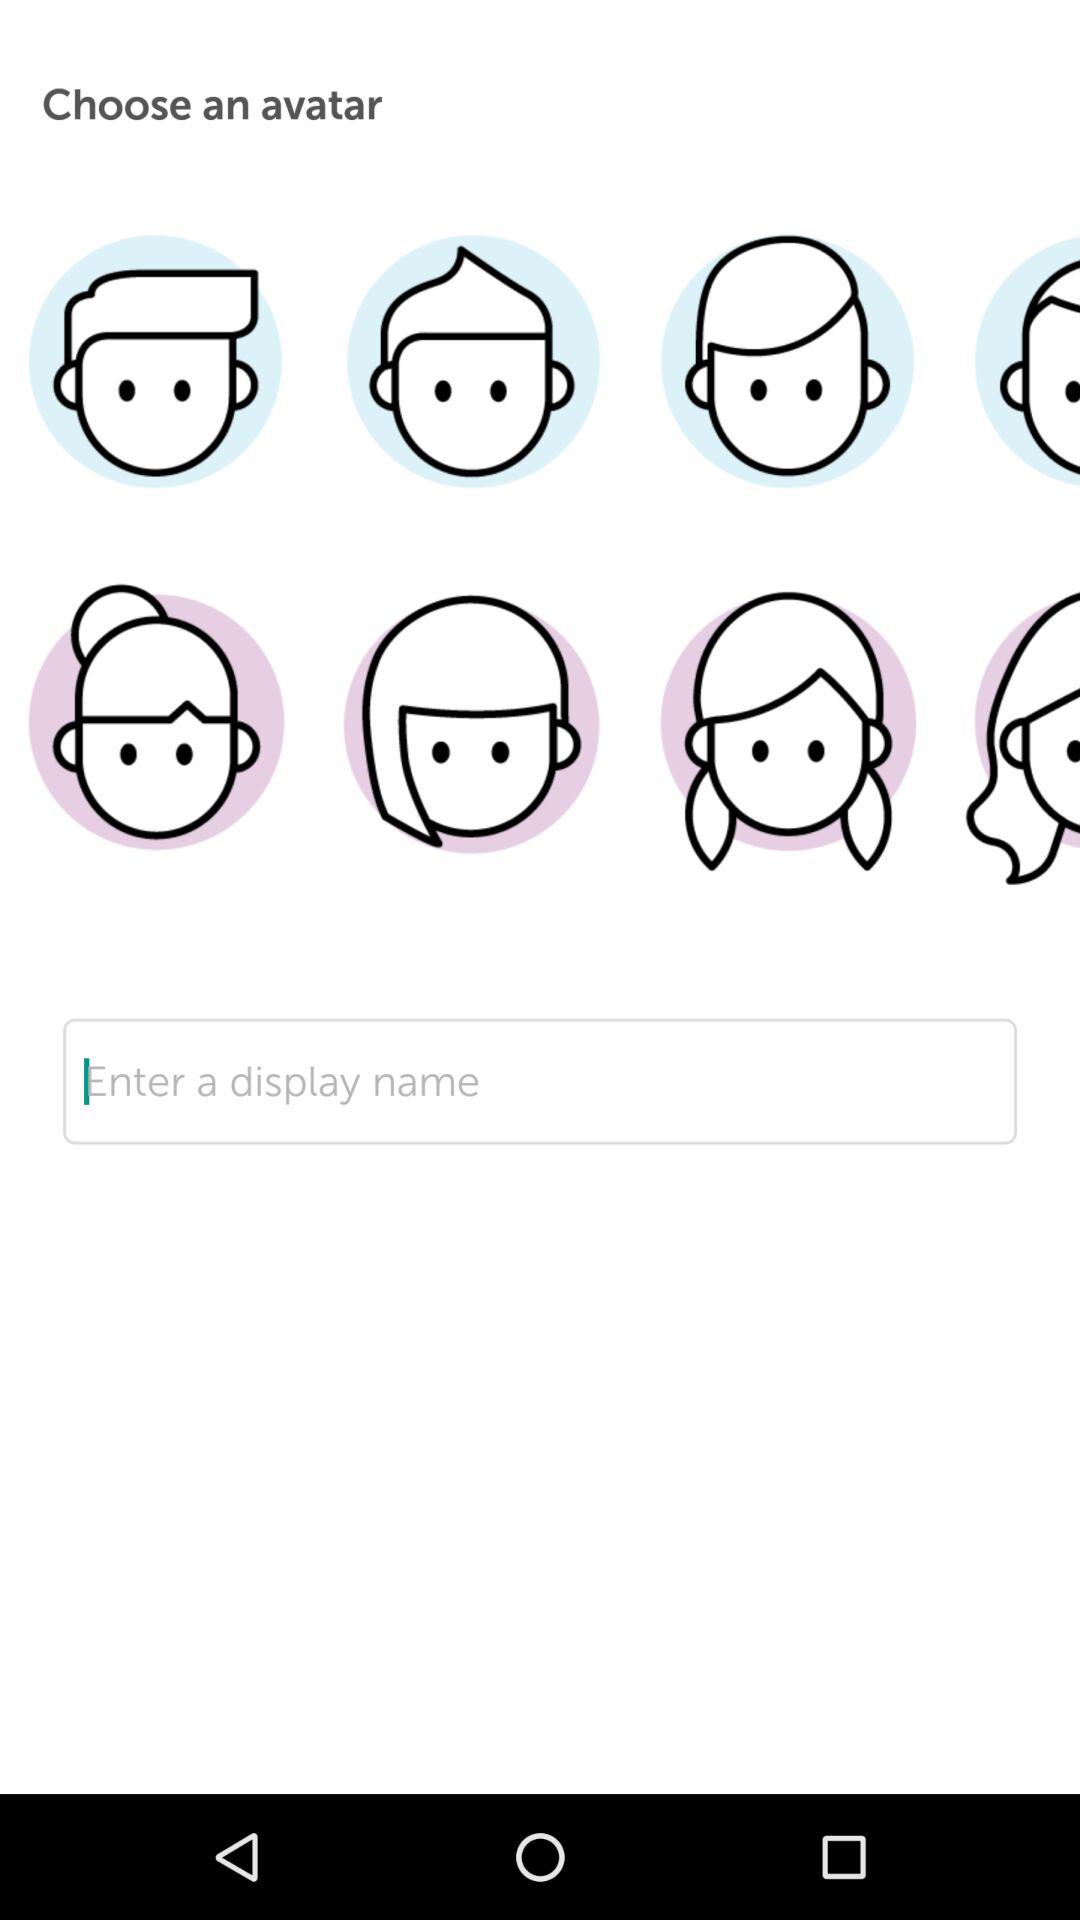  I want to click on select hair, so click(472, 753).